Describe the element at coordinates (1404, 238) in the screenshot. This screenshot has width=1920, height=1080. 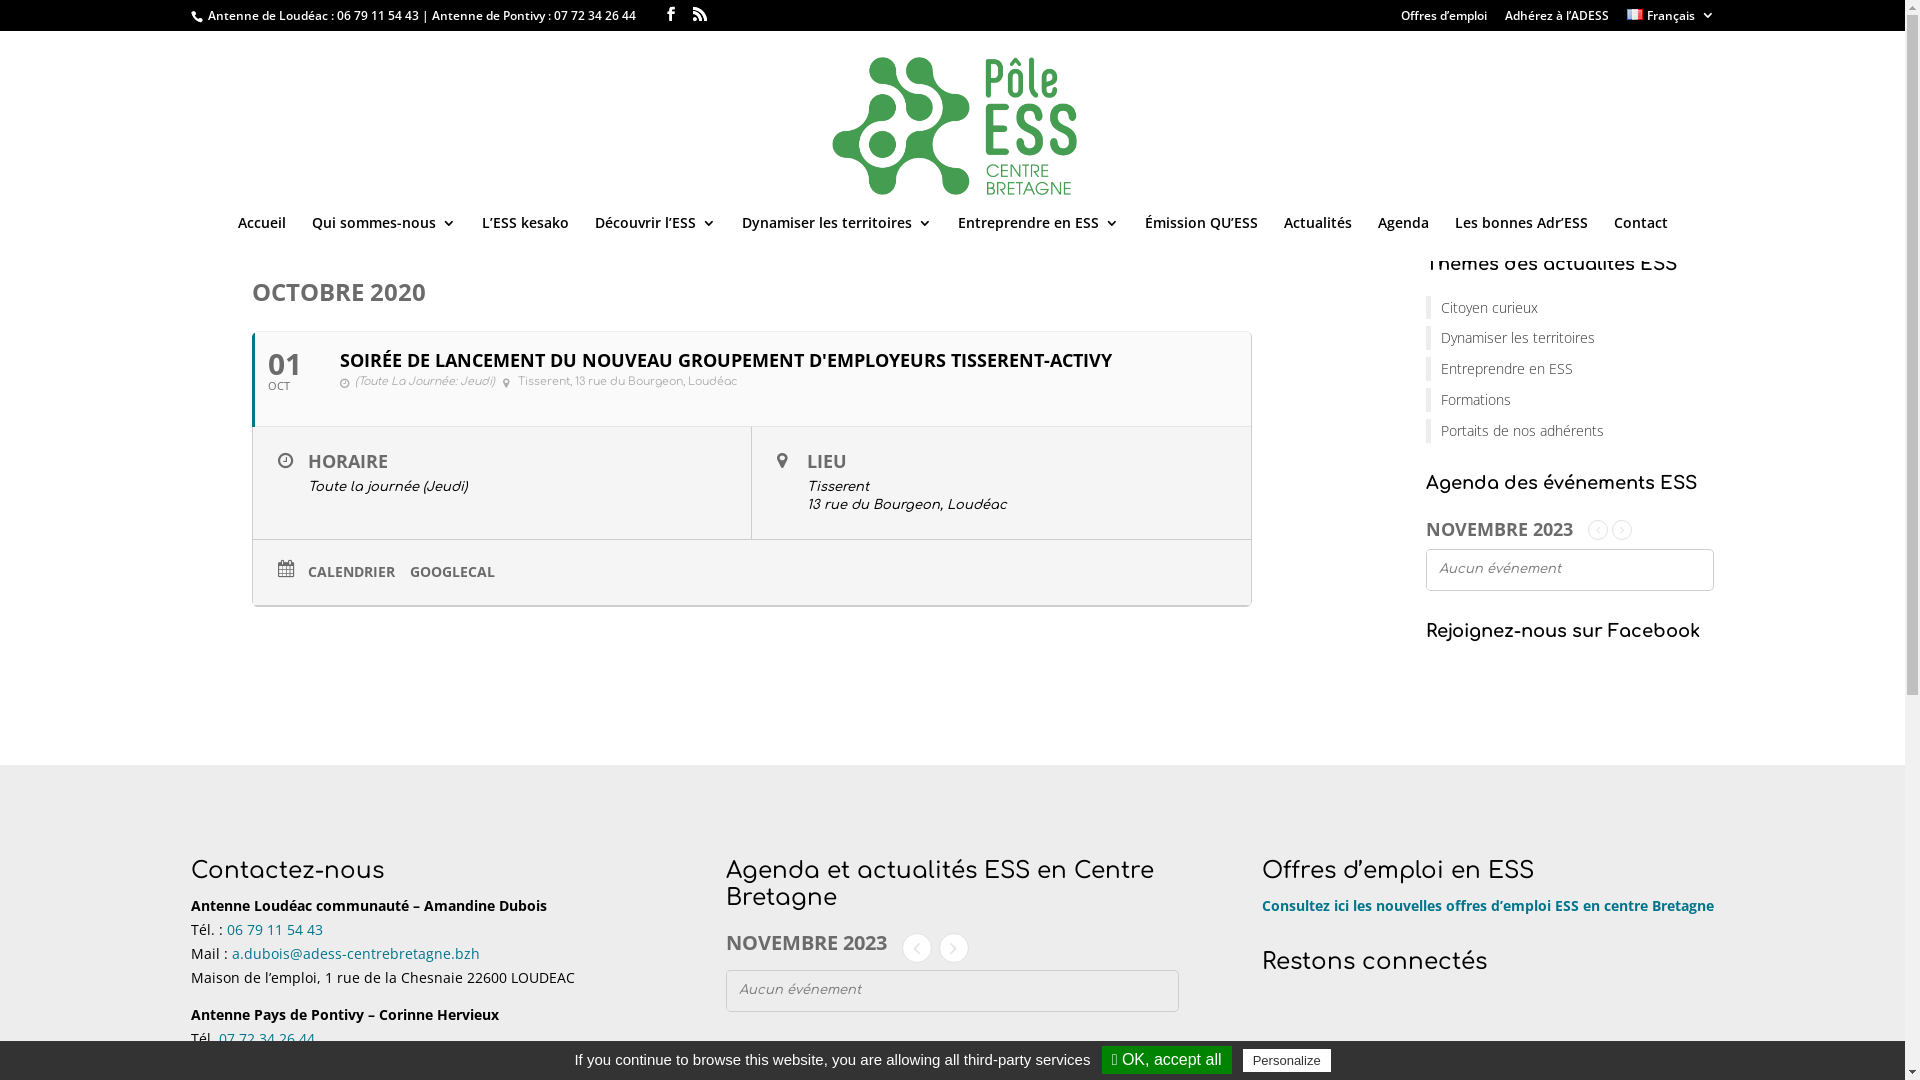
I see `Agenda` at that location.